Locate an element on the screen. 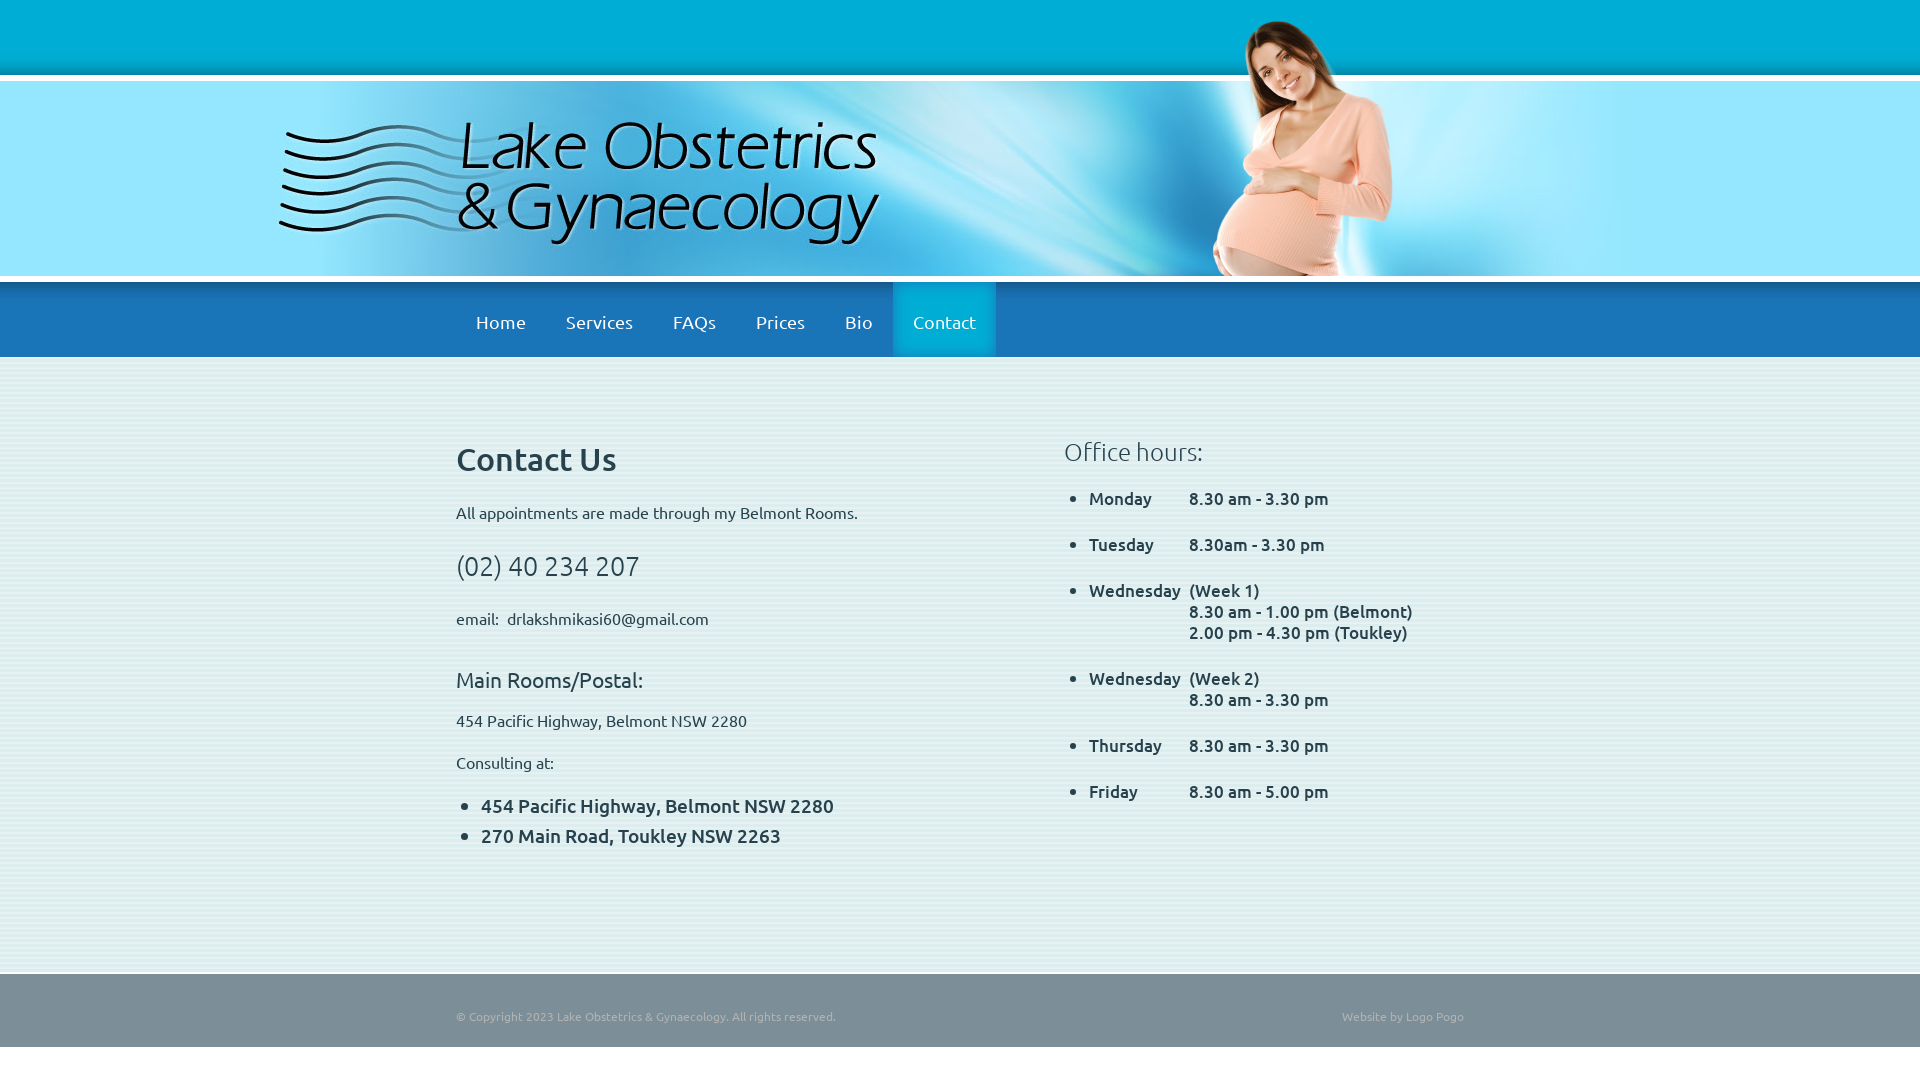 The height and width of the screenshot is (1080, 1920). Website by Logo Pogo is located at coordinates (1403, 1016).